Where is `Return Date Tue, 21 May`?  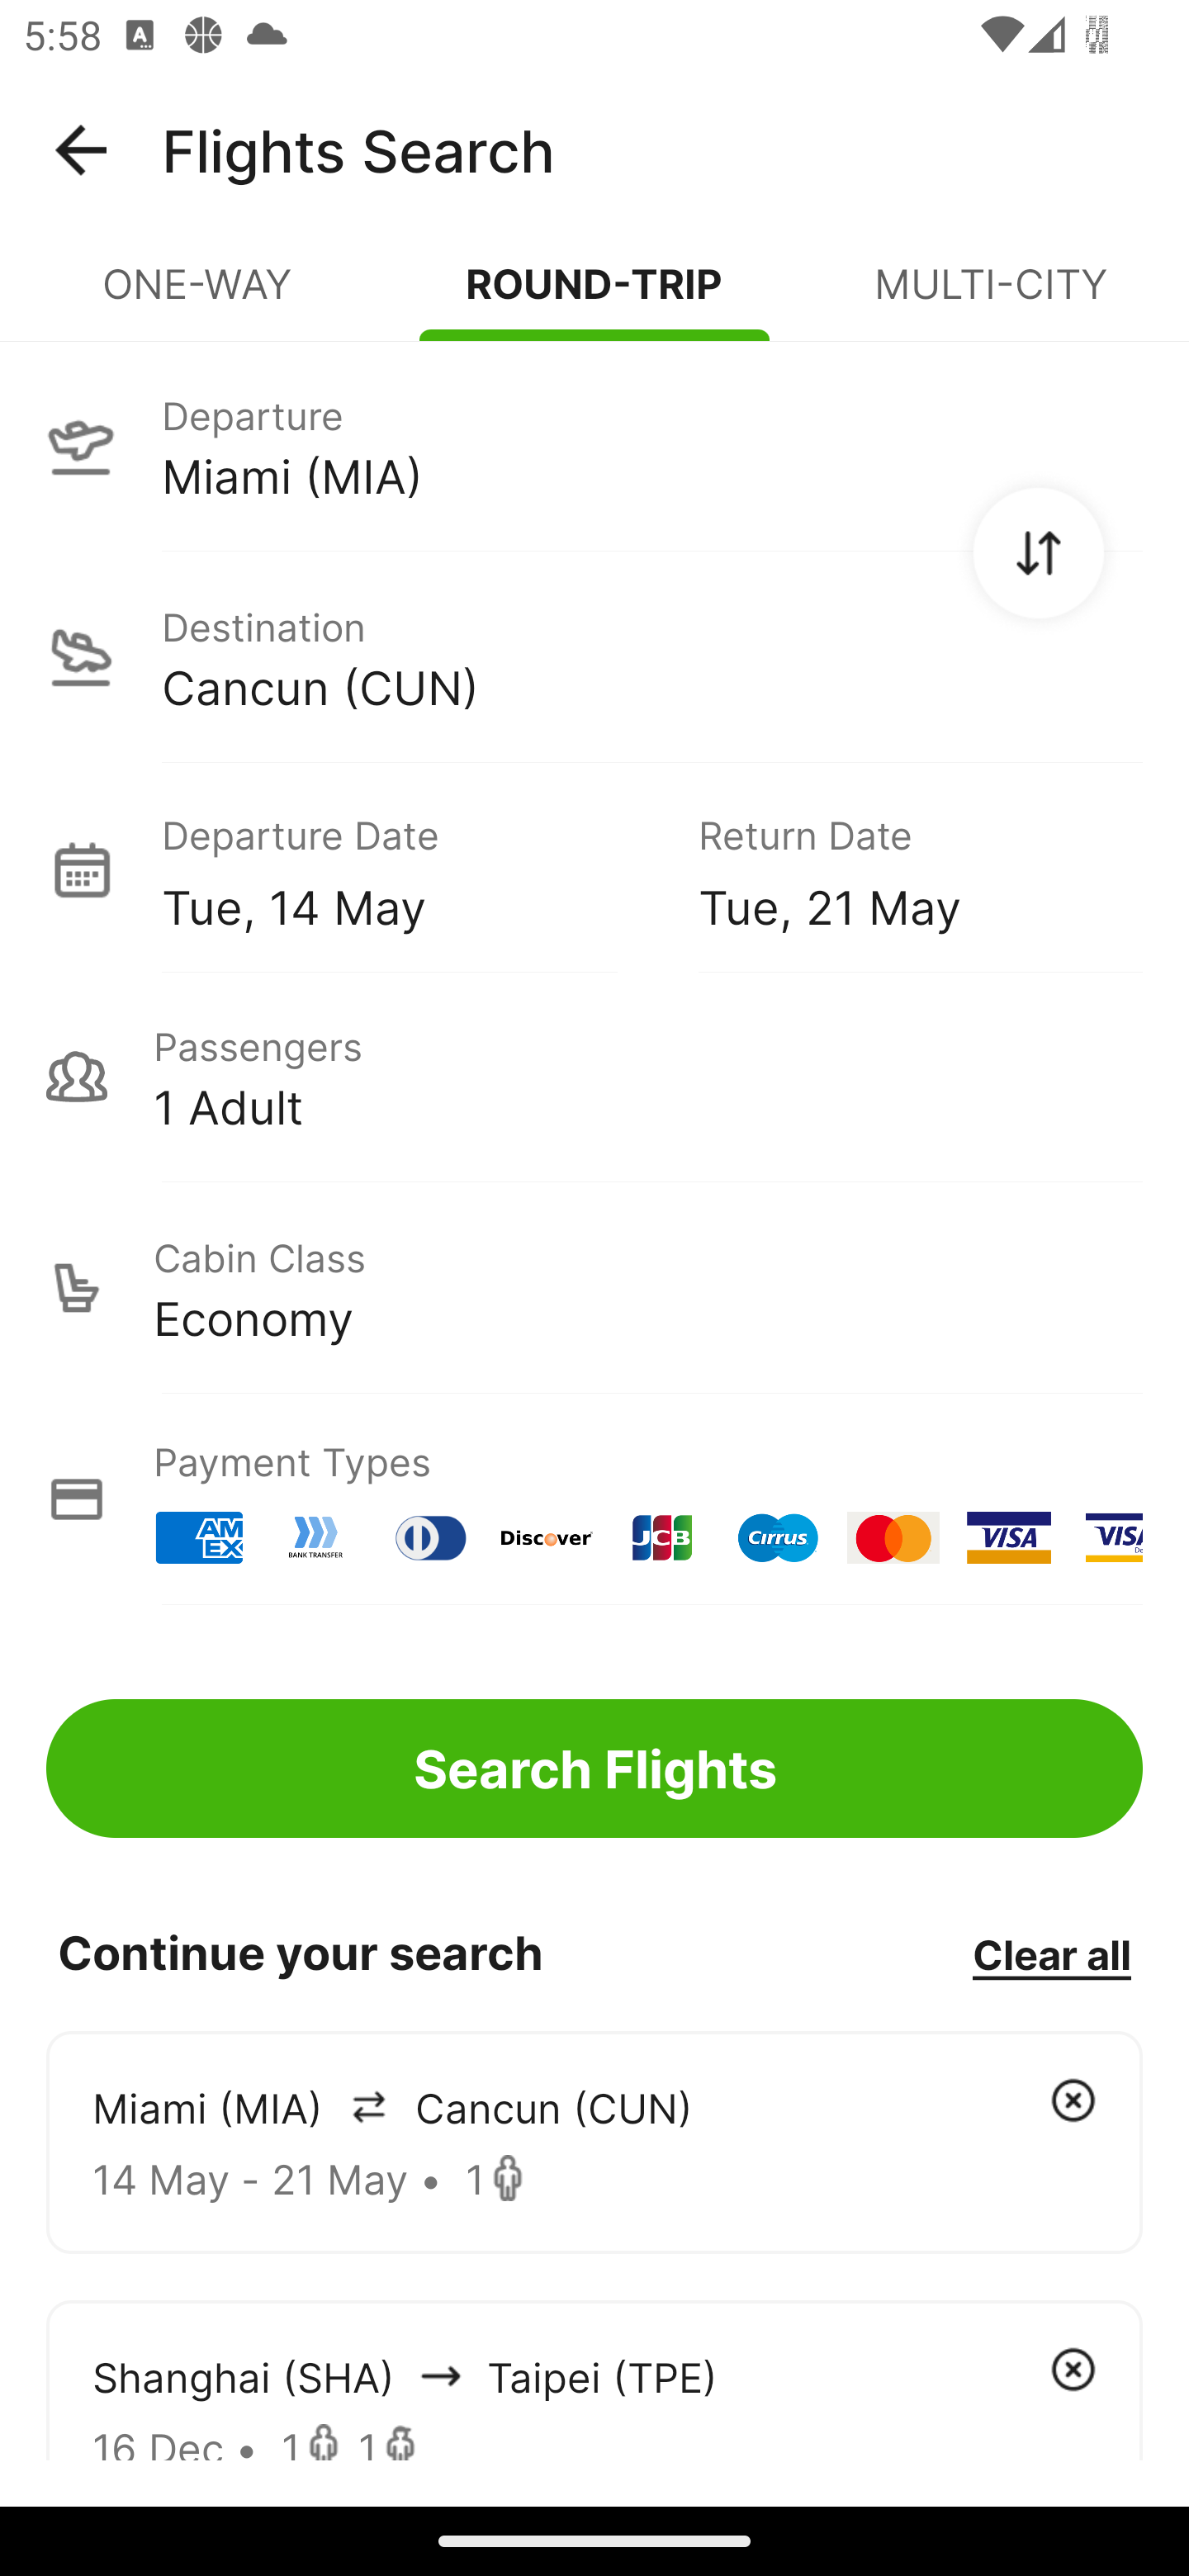
Return Date Tue, 21 May is located at coordinates (897, 869).